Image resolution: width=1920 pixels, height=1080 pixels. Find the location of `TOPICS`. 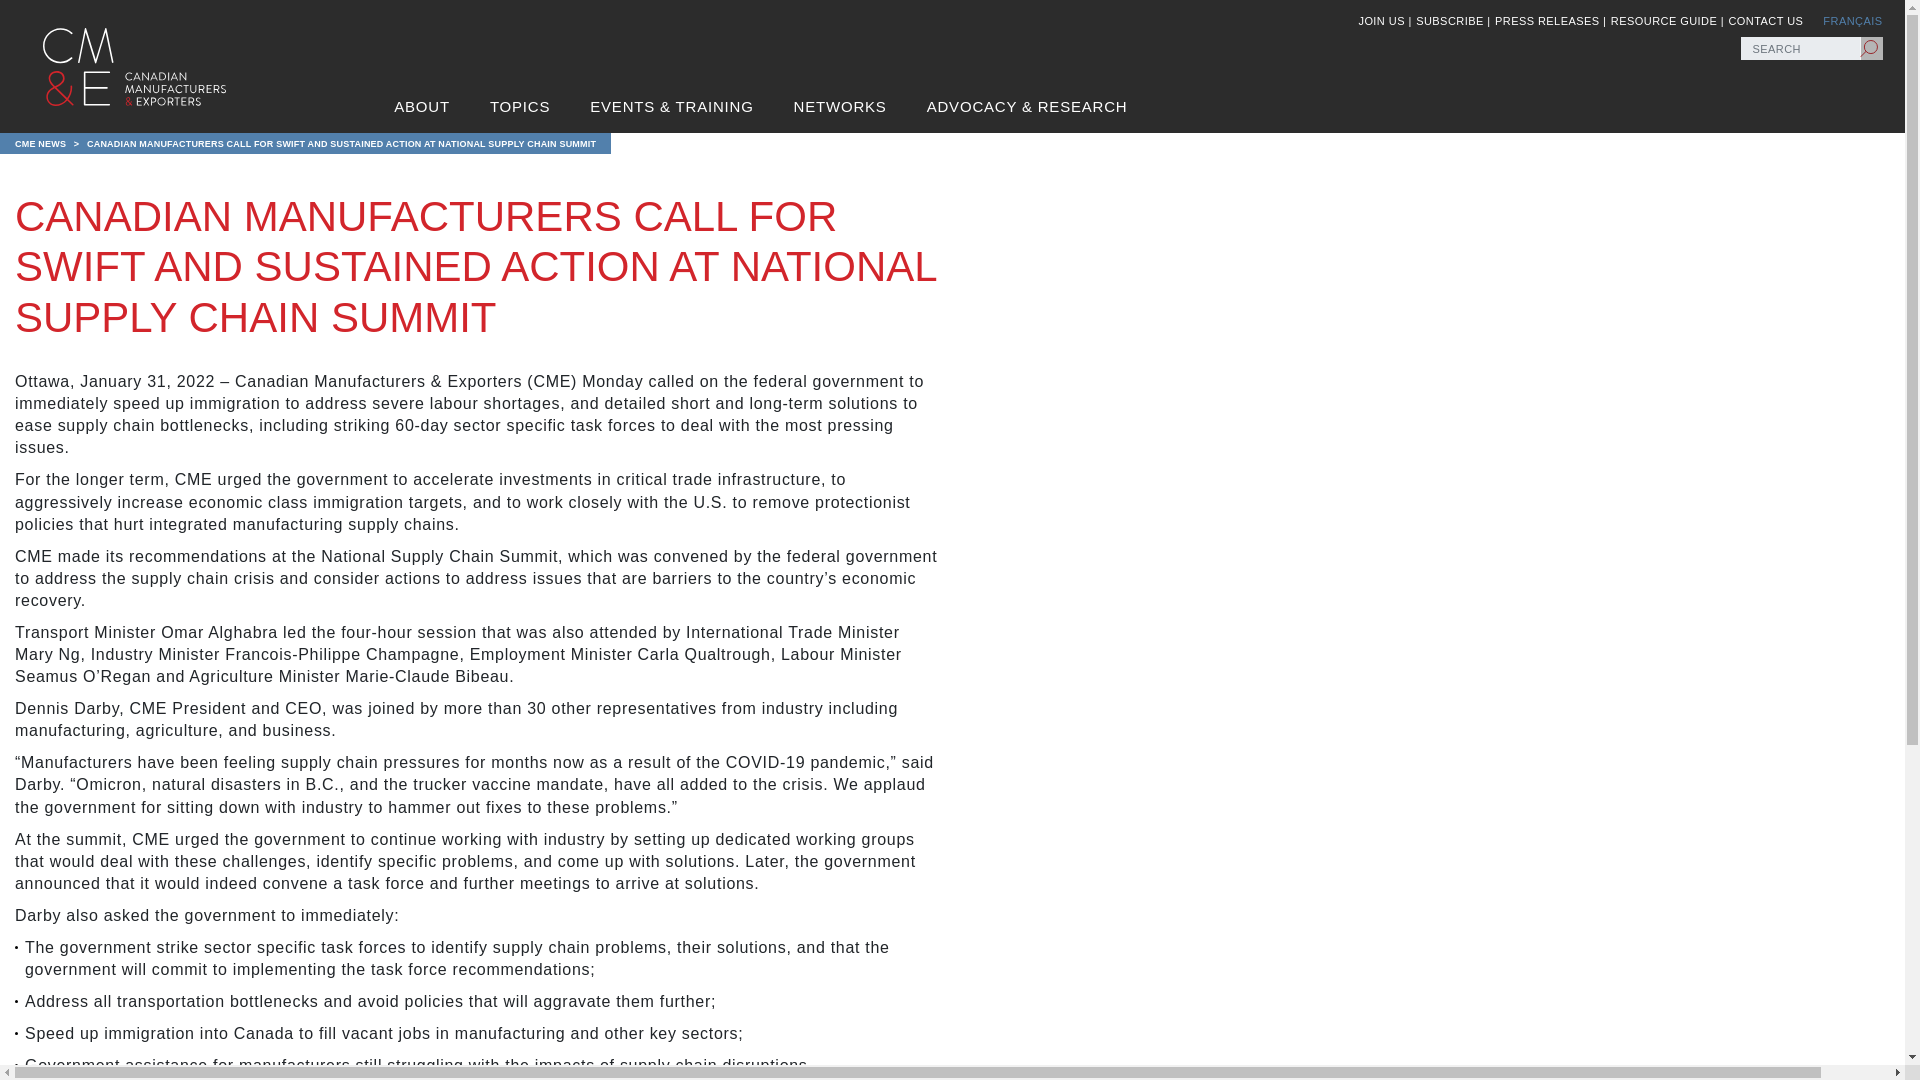

TOPICS is located at coordinates (519, 106).